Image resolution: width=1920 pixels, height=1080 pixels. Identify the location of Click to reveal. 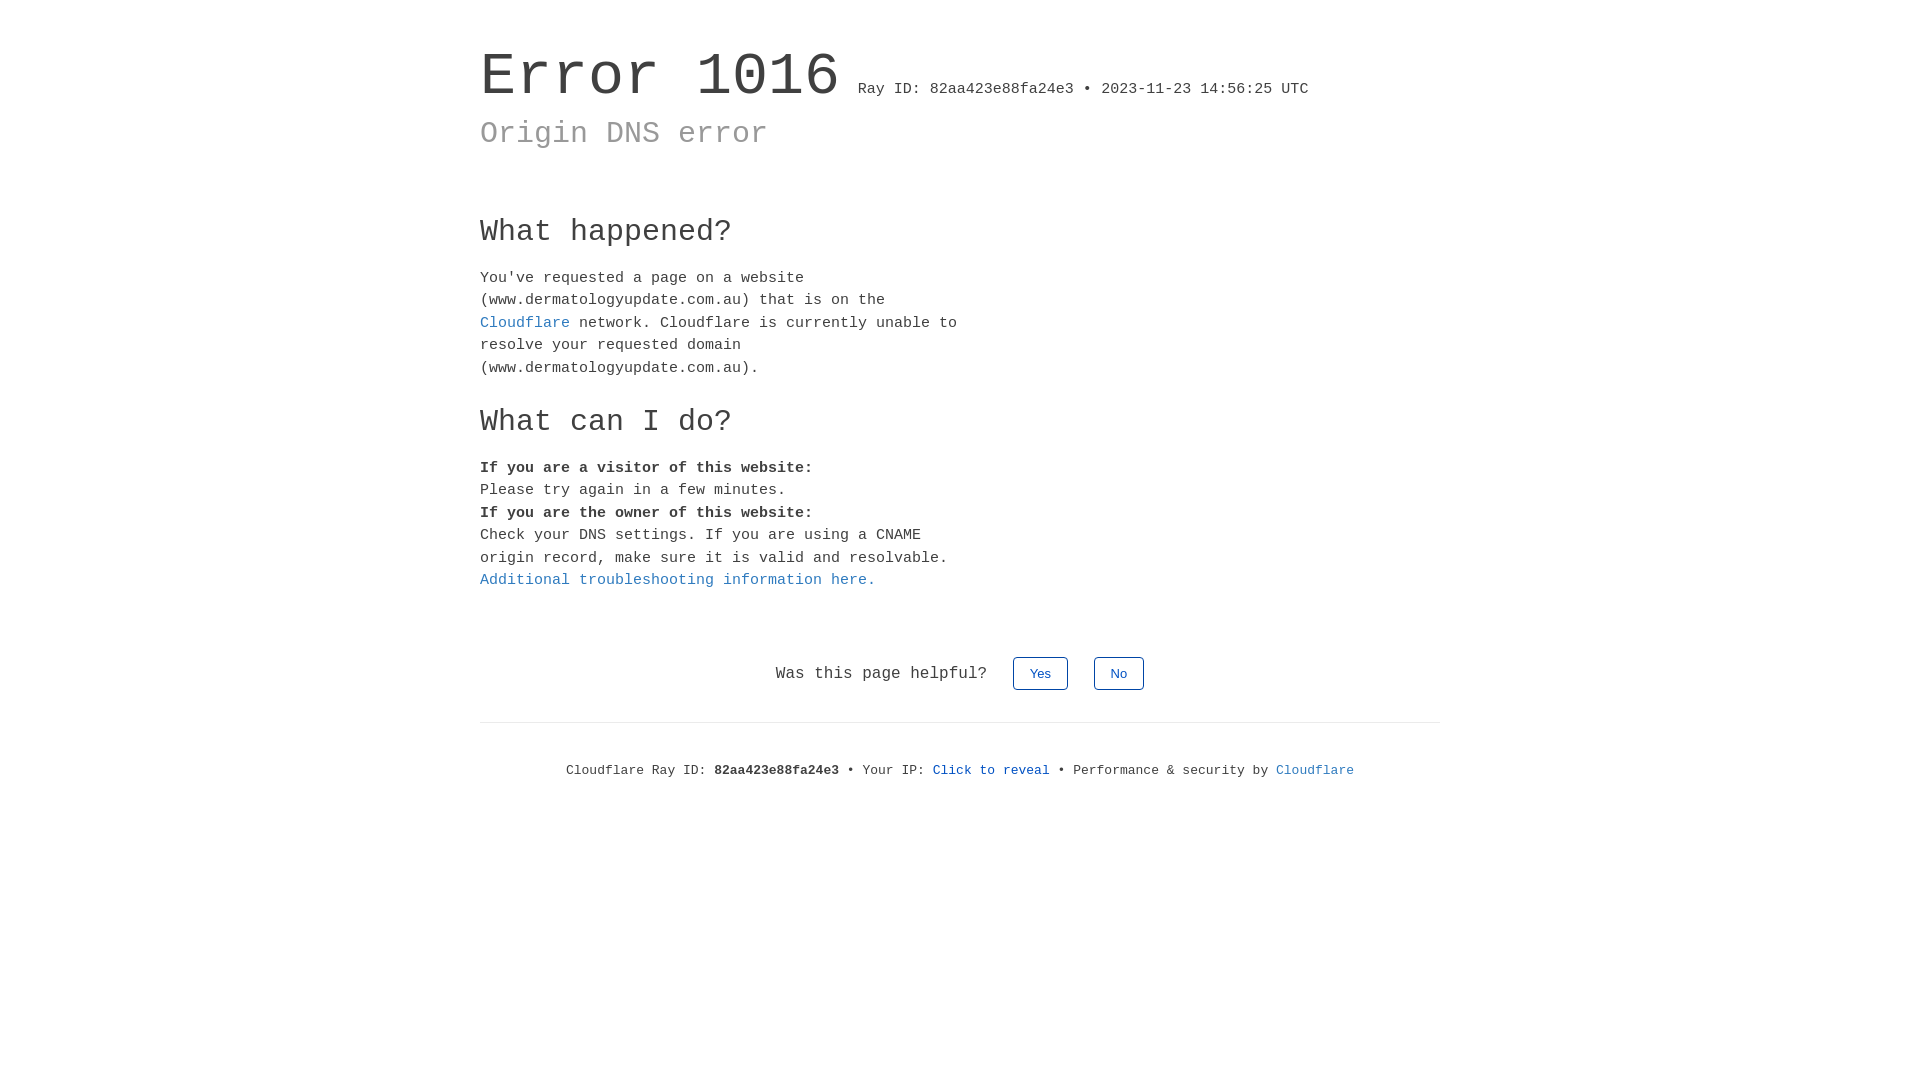
(992, 770).